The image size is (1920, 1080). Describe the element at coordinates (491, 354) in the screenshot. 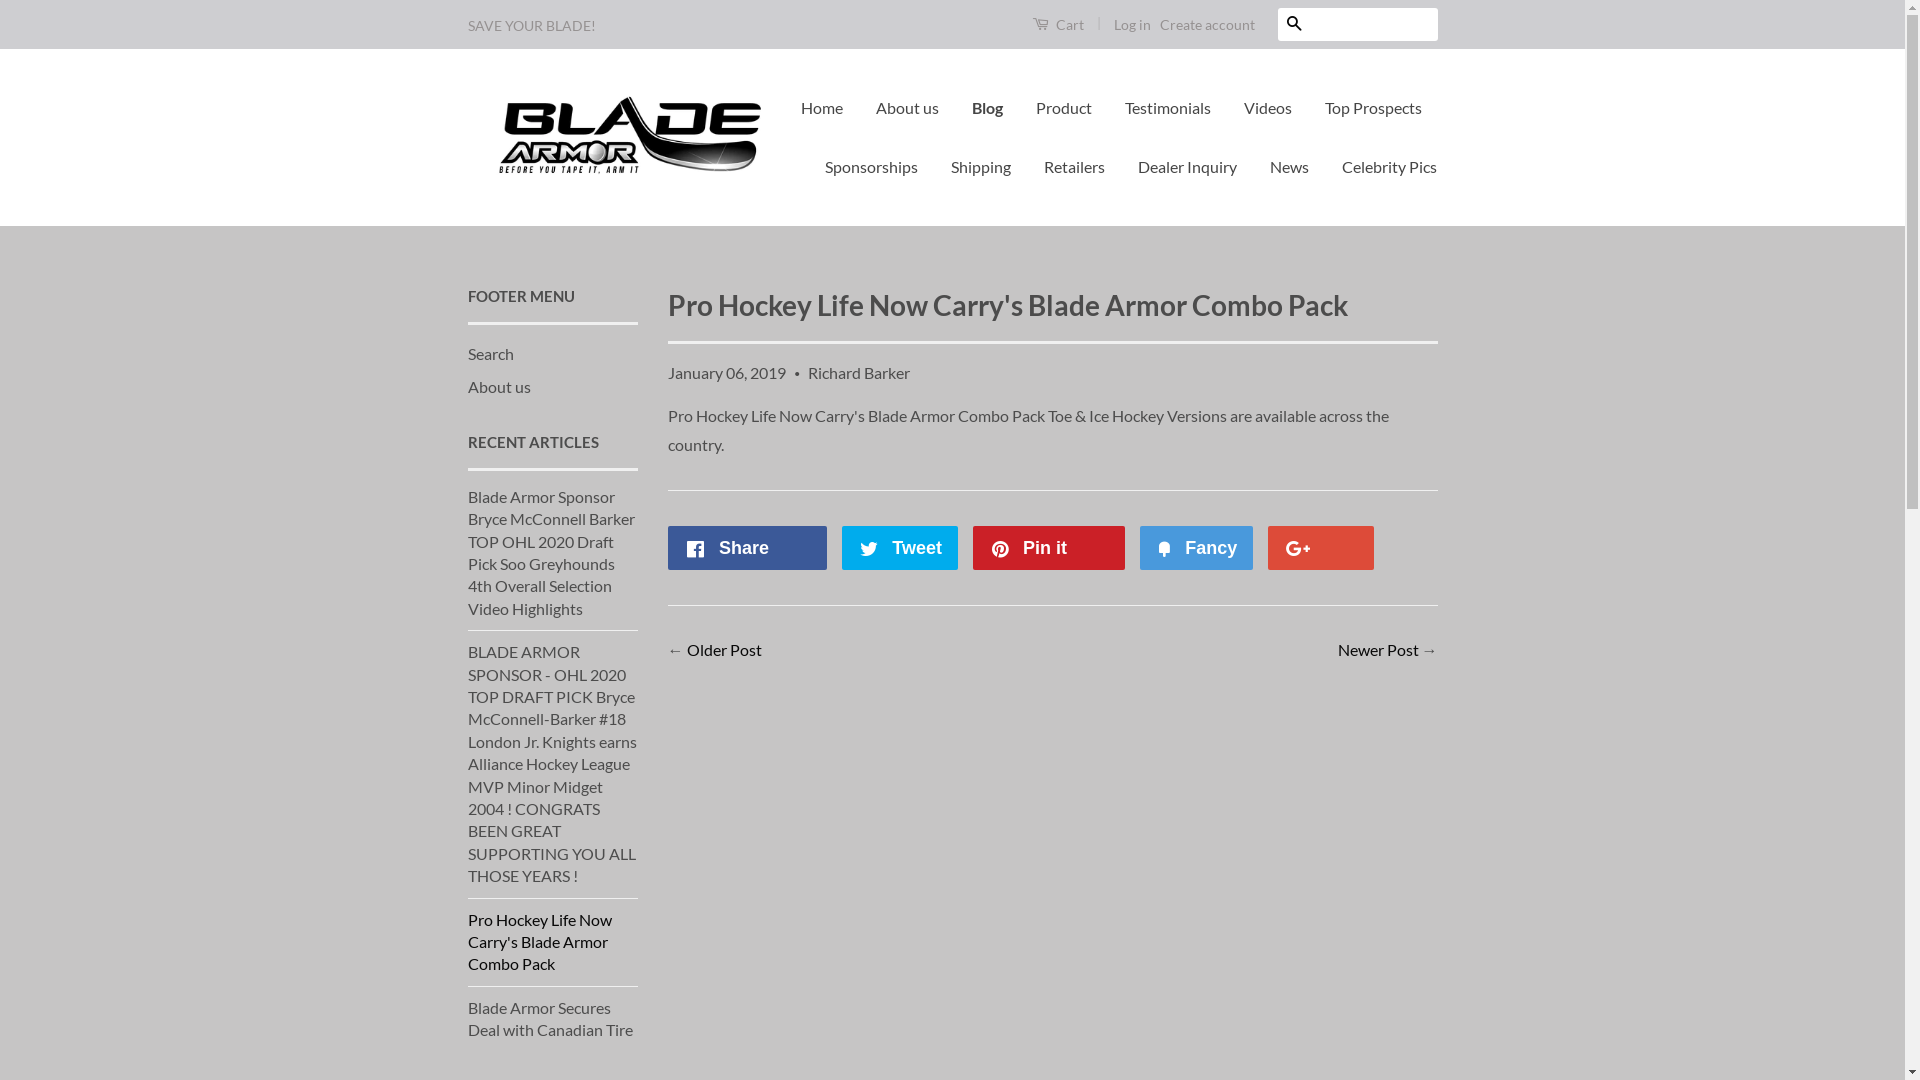

I see `Search` at that location.